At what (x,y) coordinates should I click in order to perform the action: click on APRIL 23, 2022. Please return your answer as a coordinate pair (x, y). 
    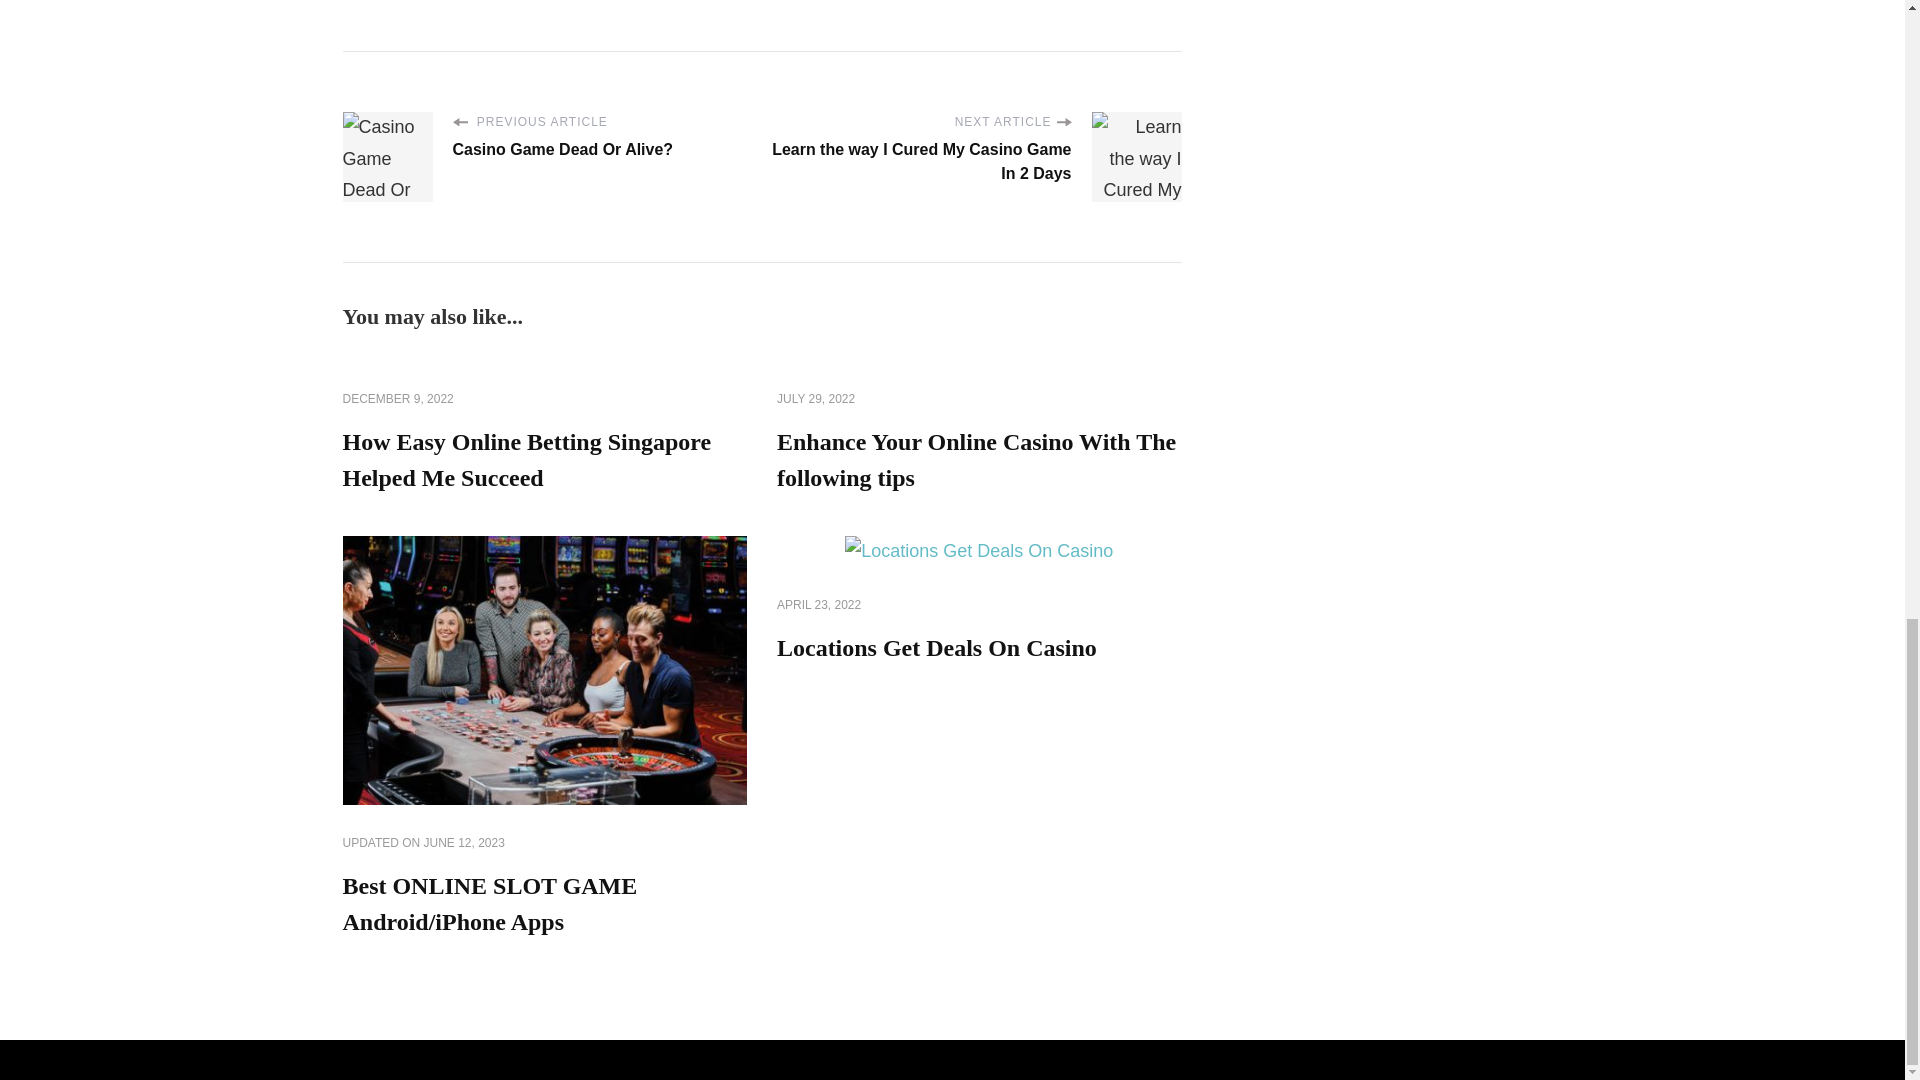
    Looking at the image, I should click on (818, 606).